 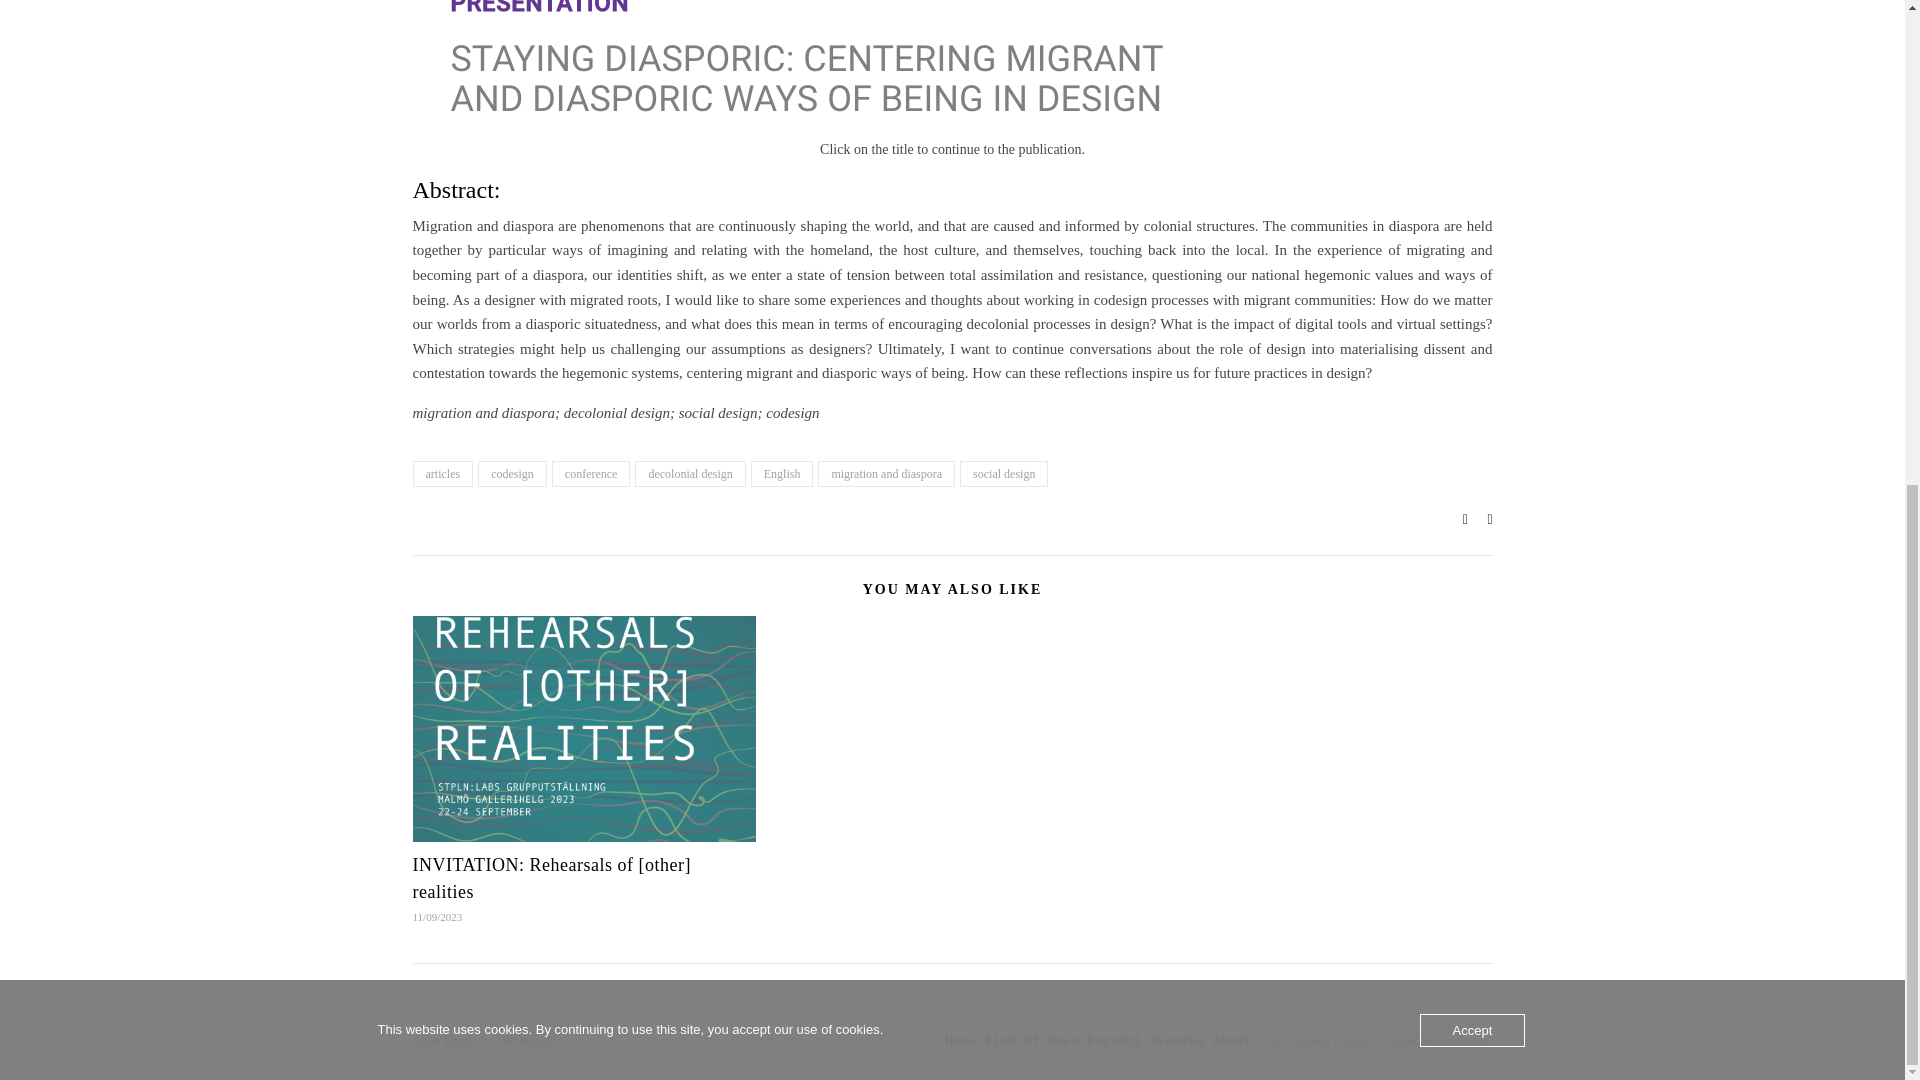 What do you see at coordinates (1012, 1040) in the screenshot?
I see `Flod 57` at bounding box center [1012, 1040].